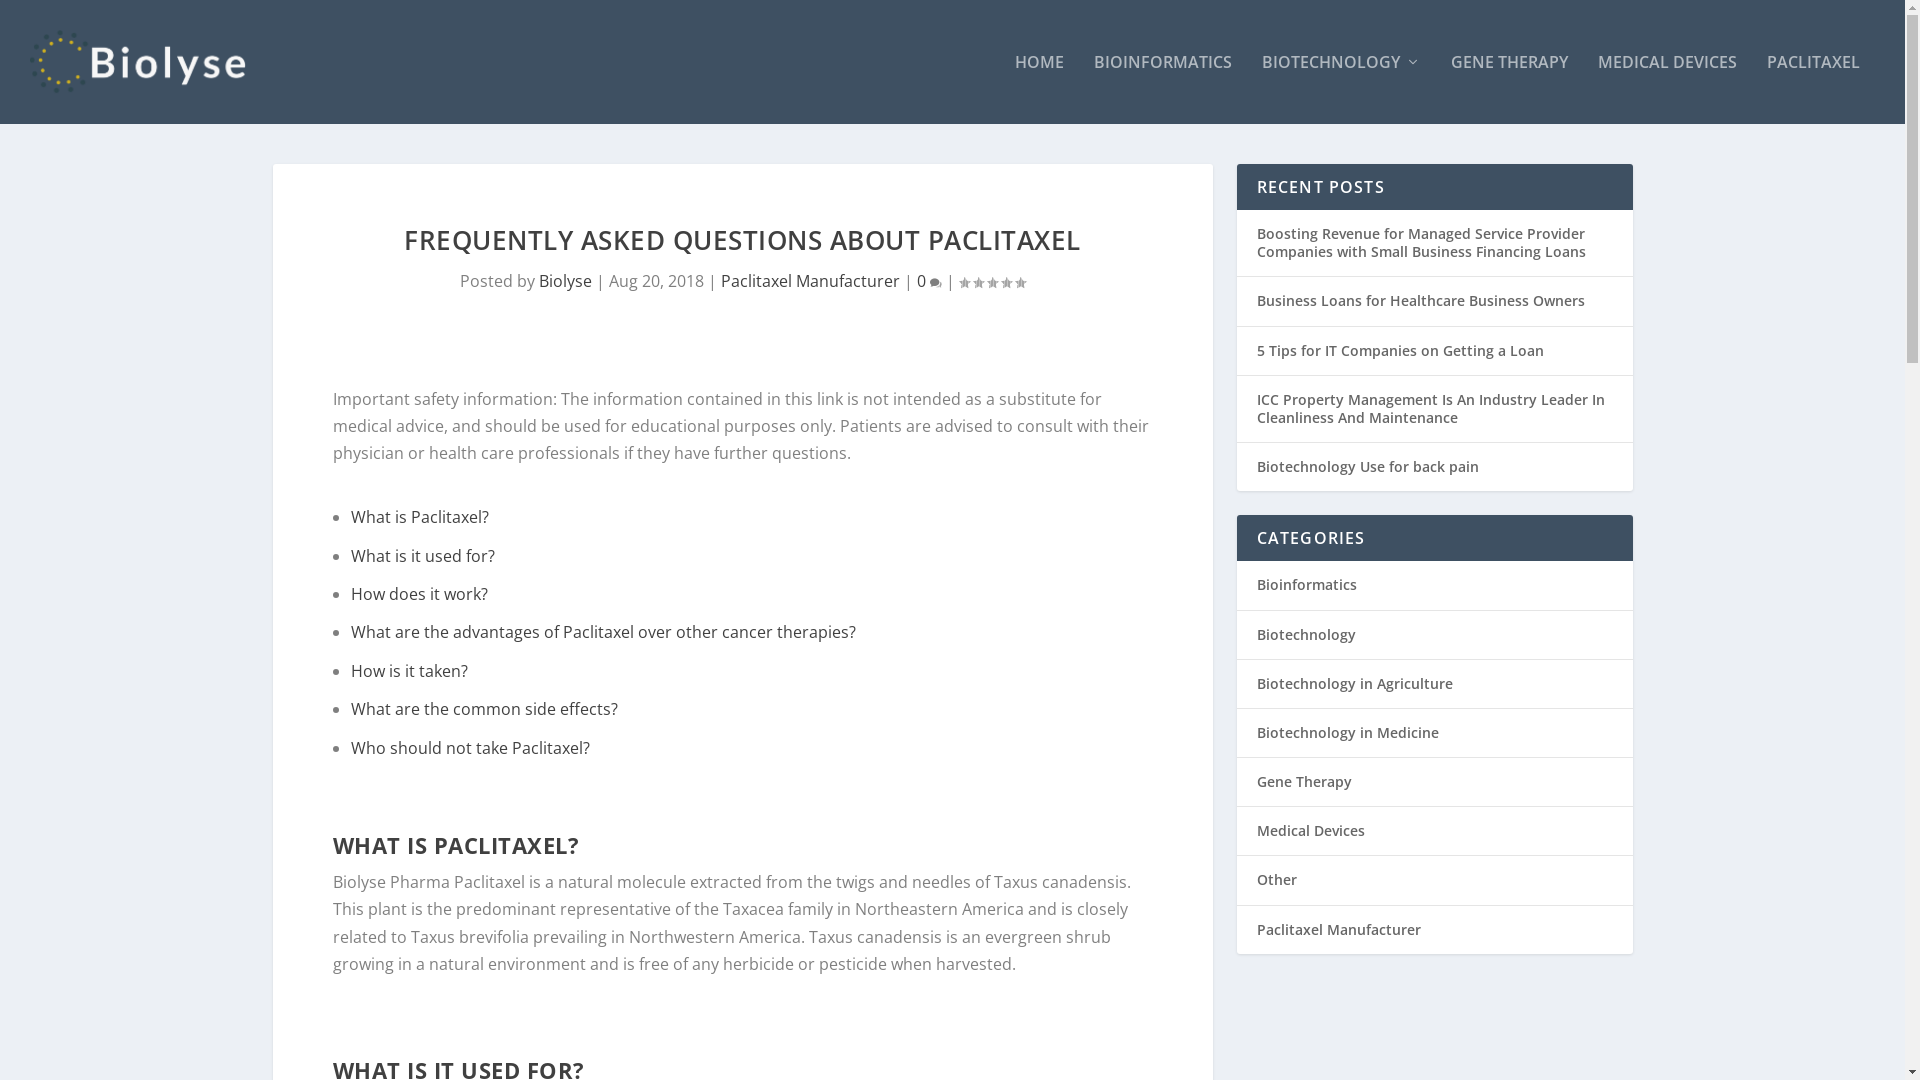 This screenshot has height=1080, width=1920. I want to click on Paclitaxel Manufacturer, so click(810, 281).